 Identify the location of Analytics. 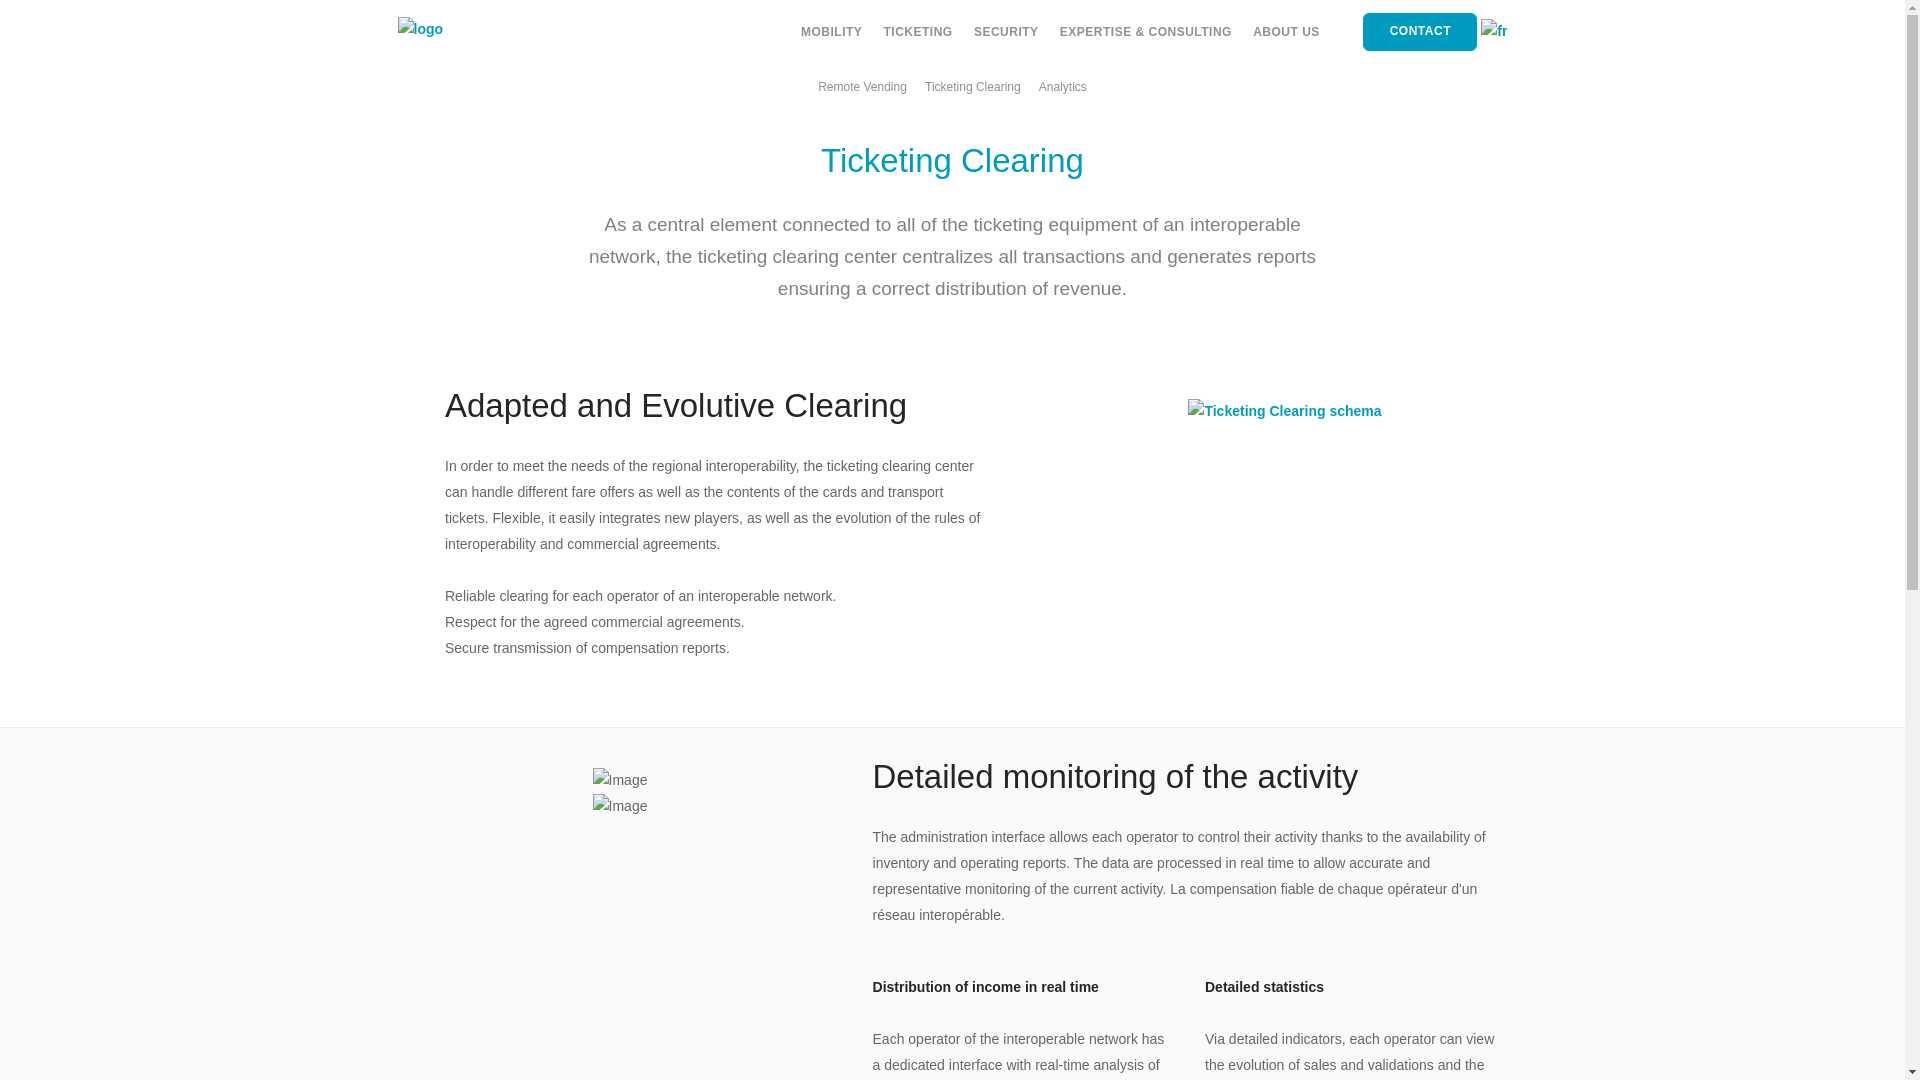
(1062, 86).